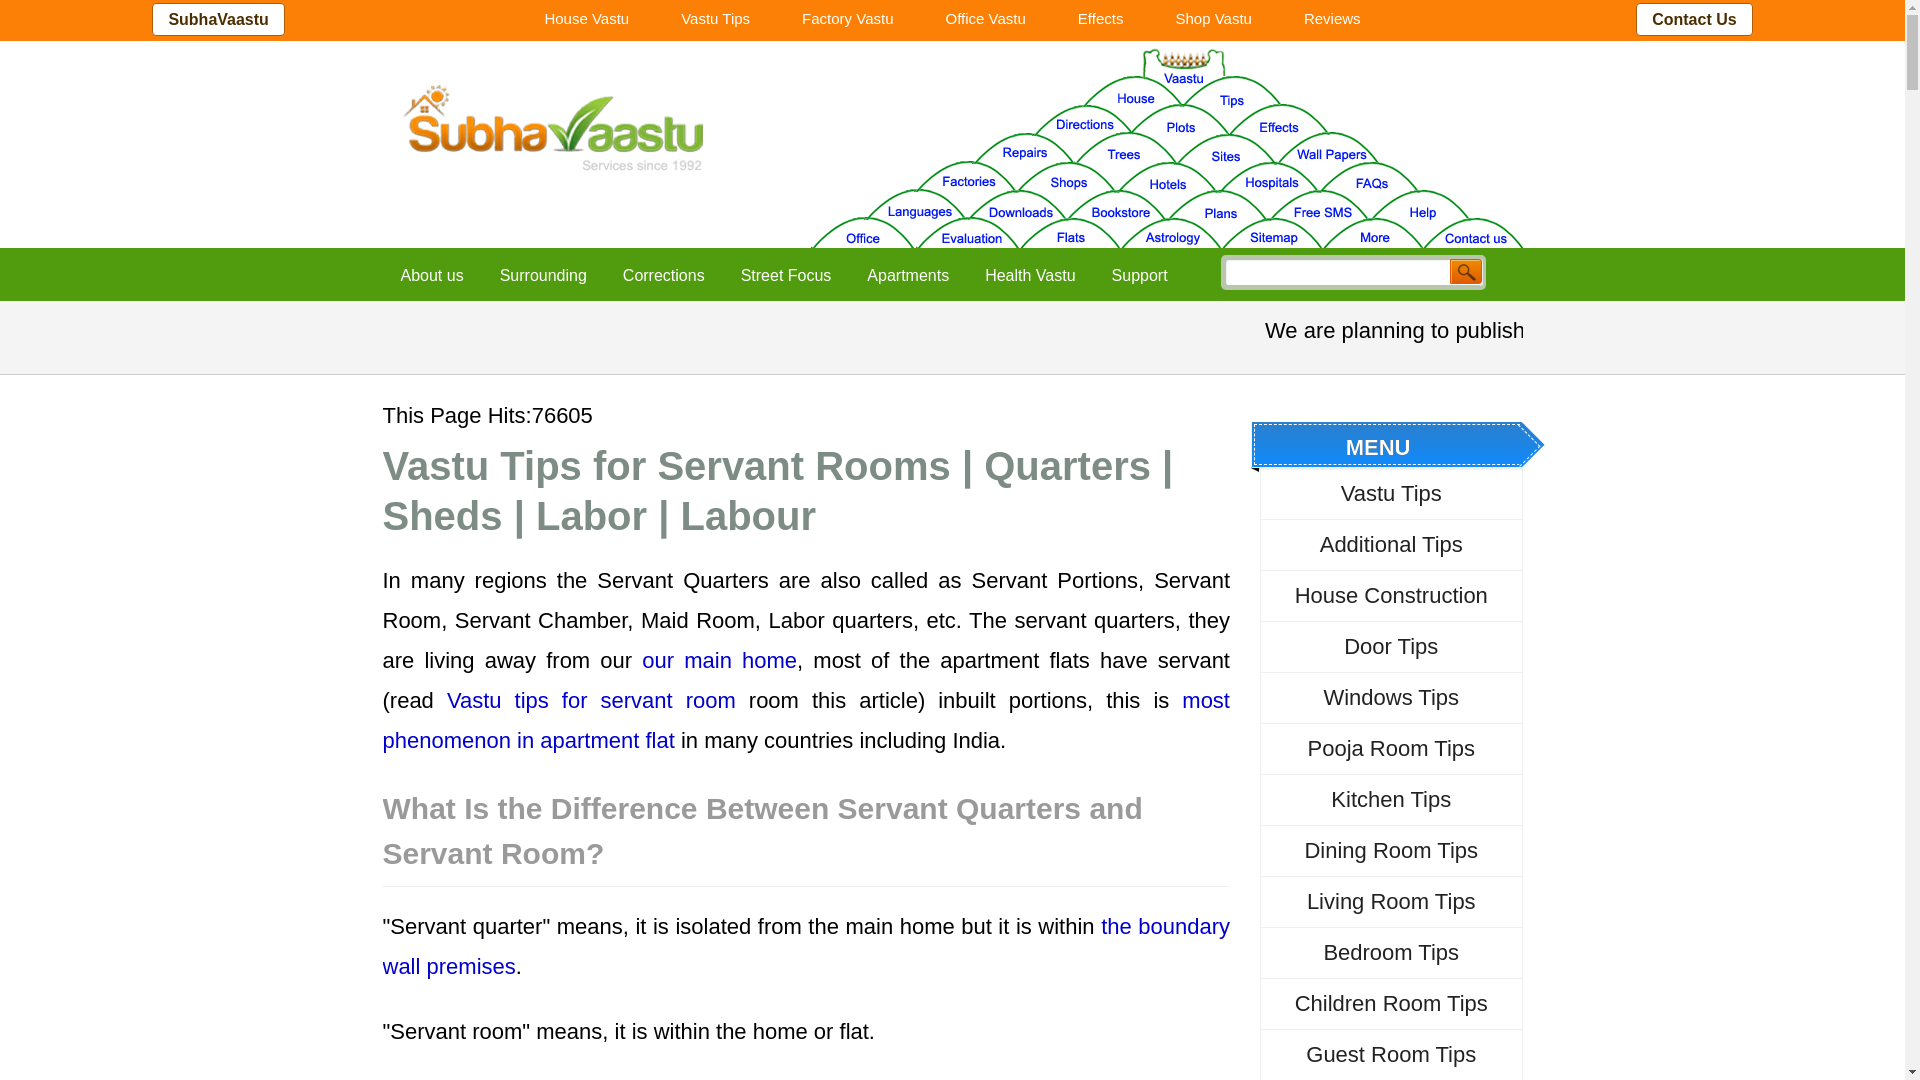 The image size is (1920, 1080). What do you see at coordinates (986, 18) in the screenshot?
I see `Office Vastu` at bounding box center [986, 18].